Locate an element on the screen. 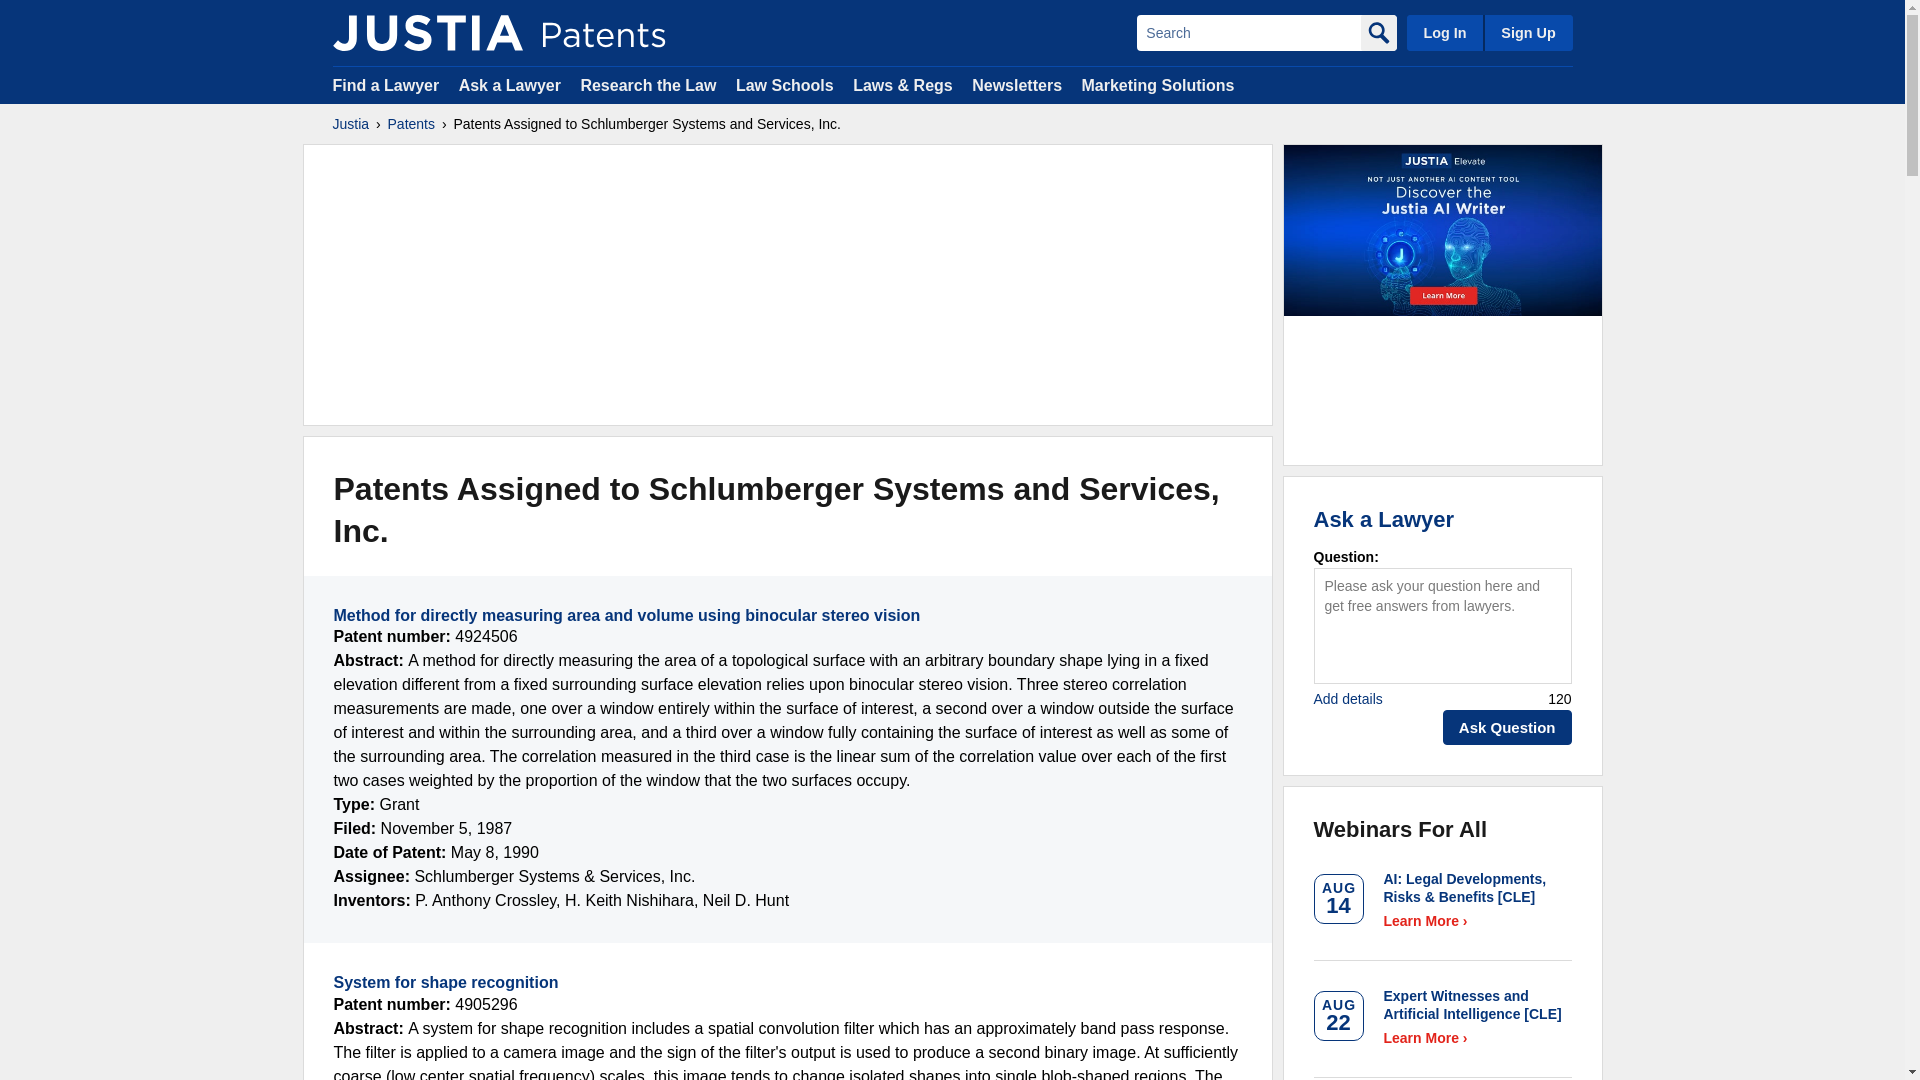  Ask a Lawyer is located at coordinates (509, 84).